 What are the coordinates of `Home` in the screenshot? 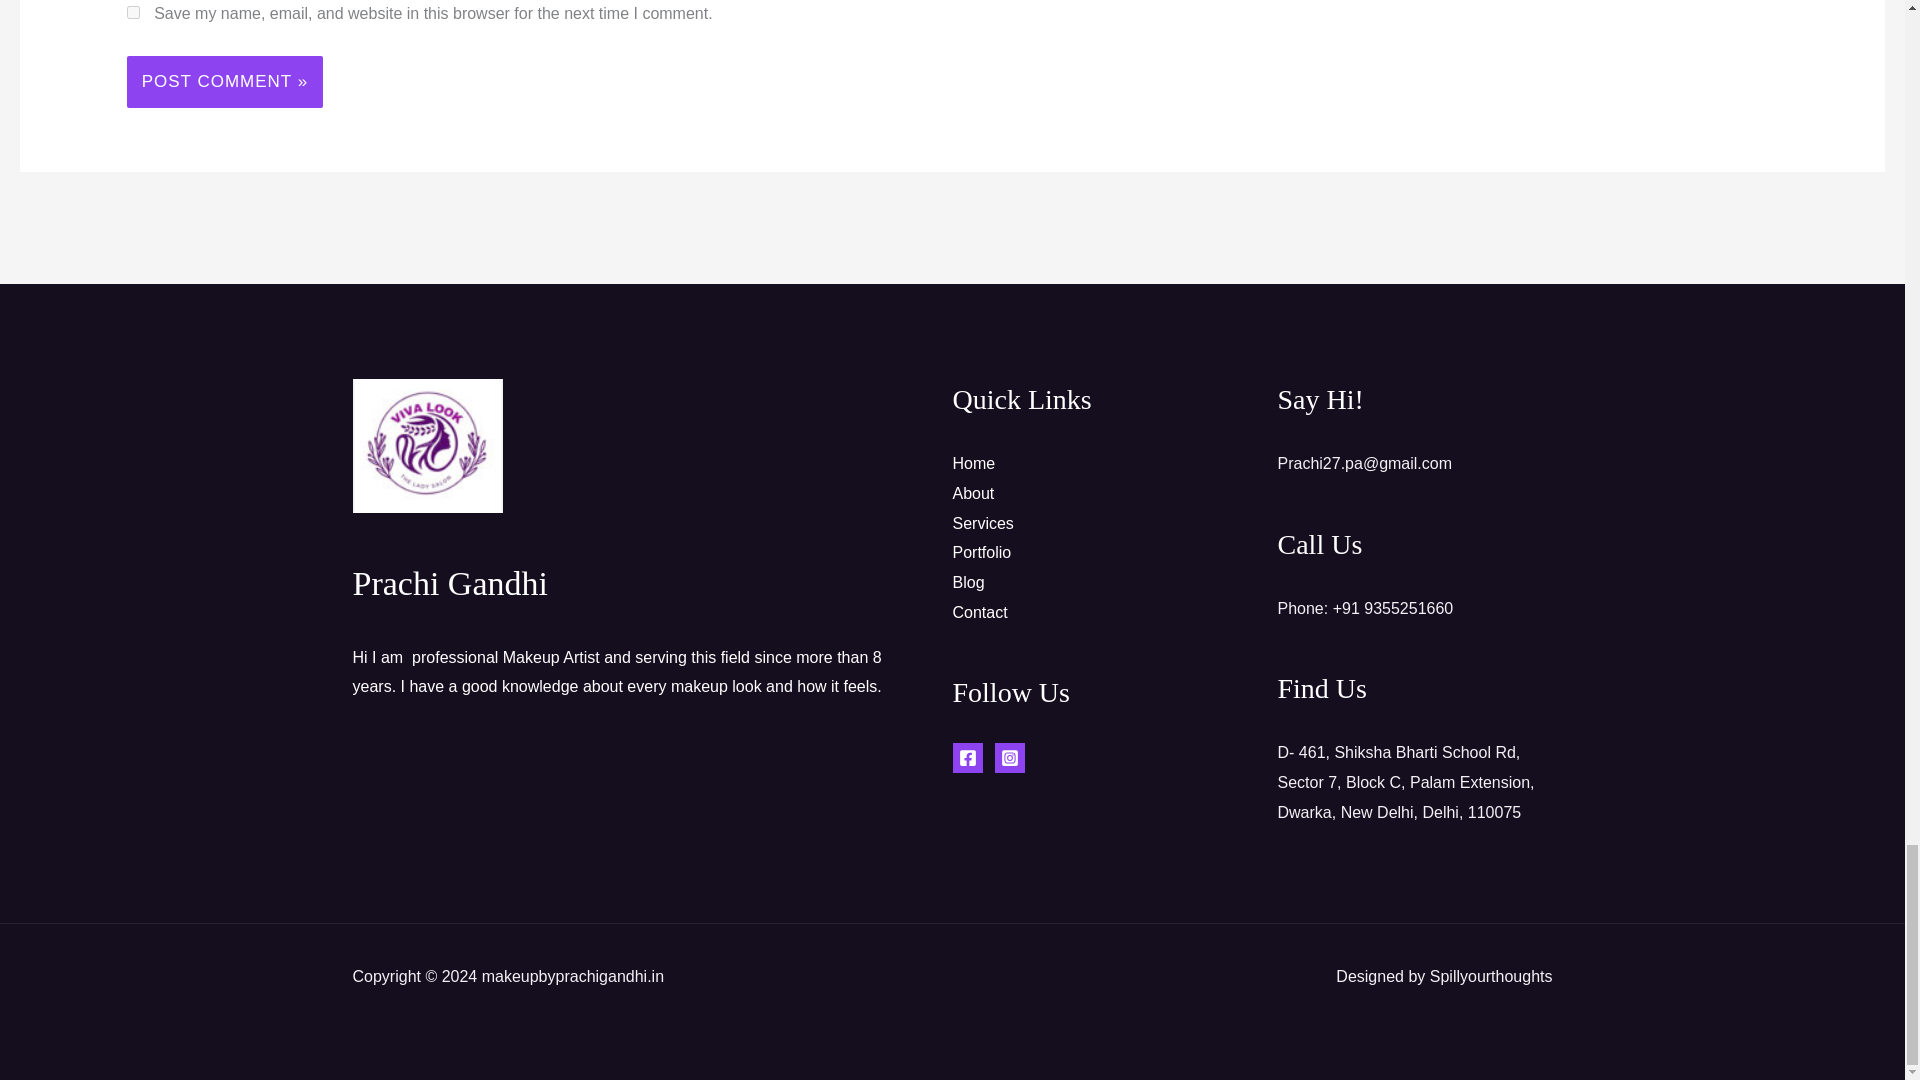 It's located at (973, 462).